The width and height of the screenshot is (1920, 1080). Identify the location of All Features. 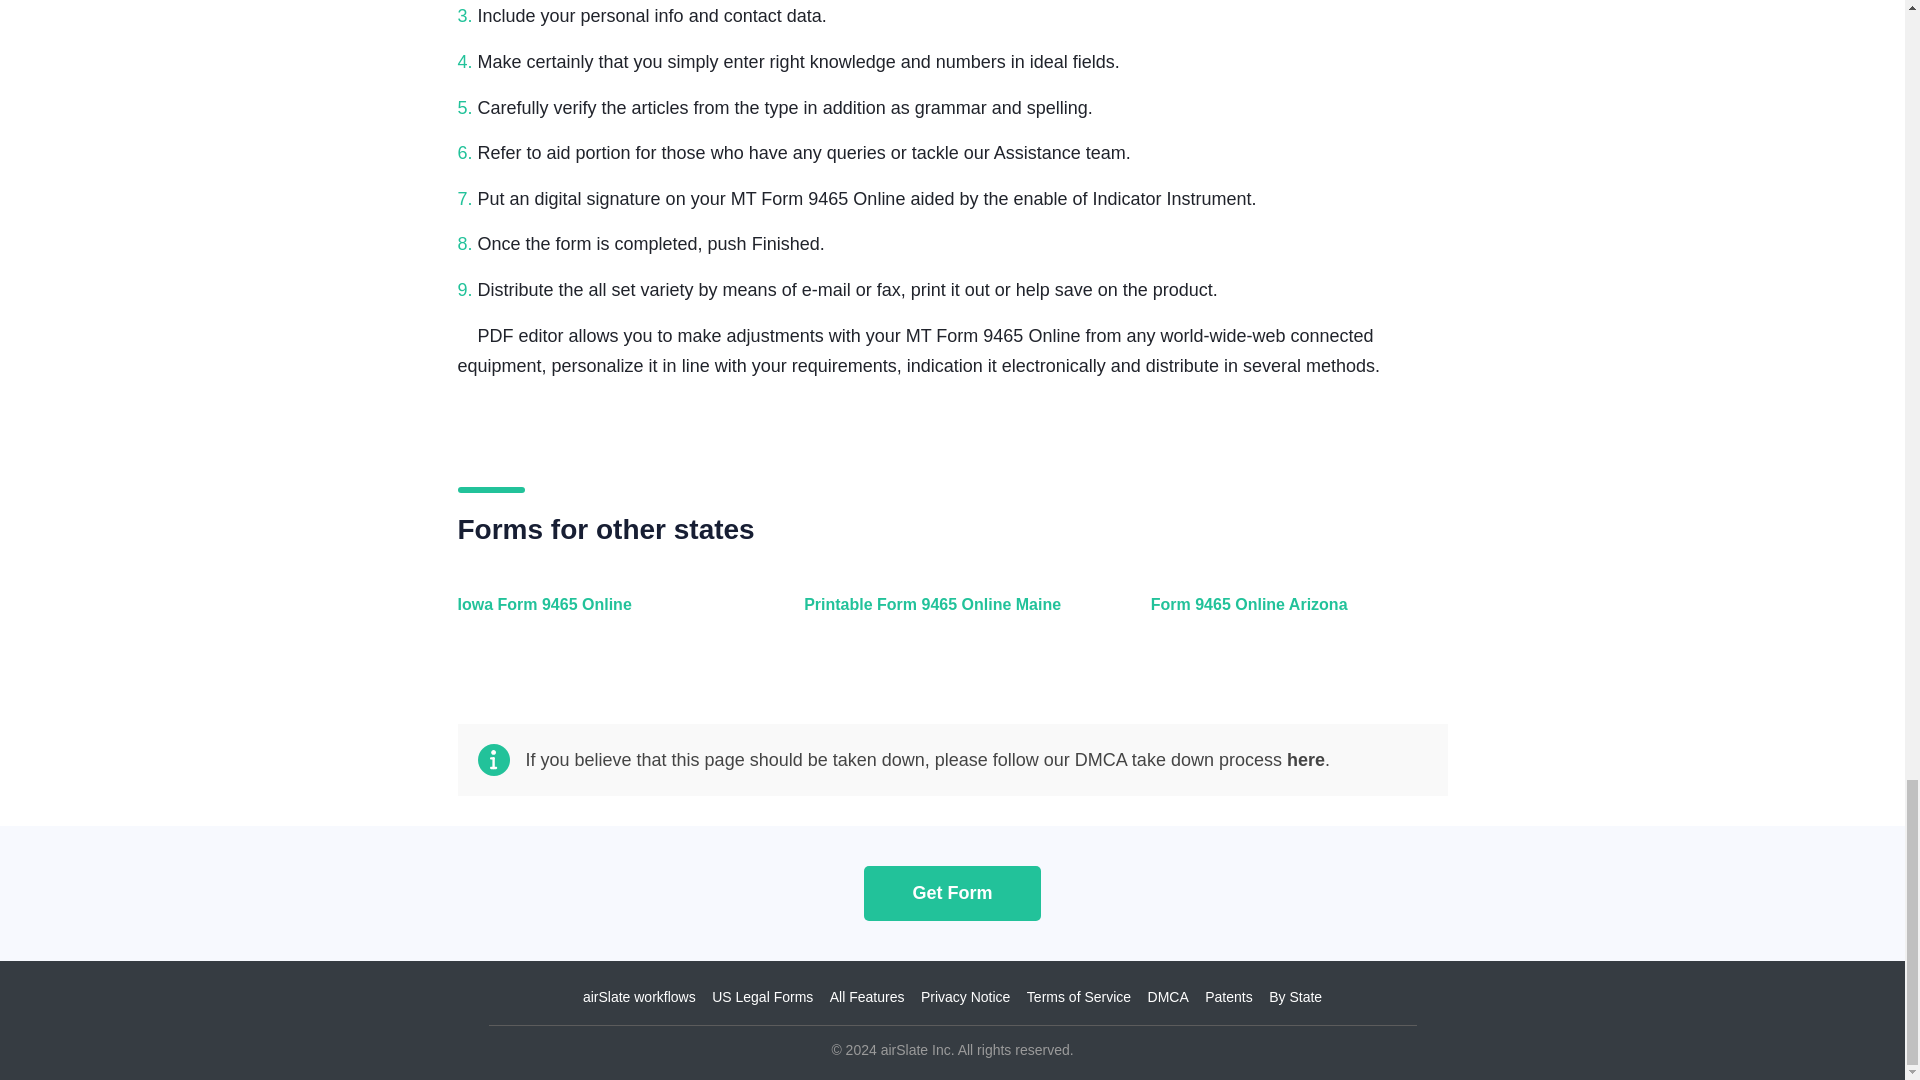
(866, 997).